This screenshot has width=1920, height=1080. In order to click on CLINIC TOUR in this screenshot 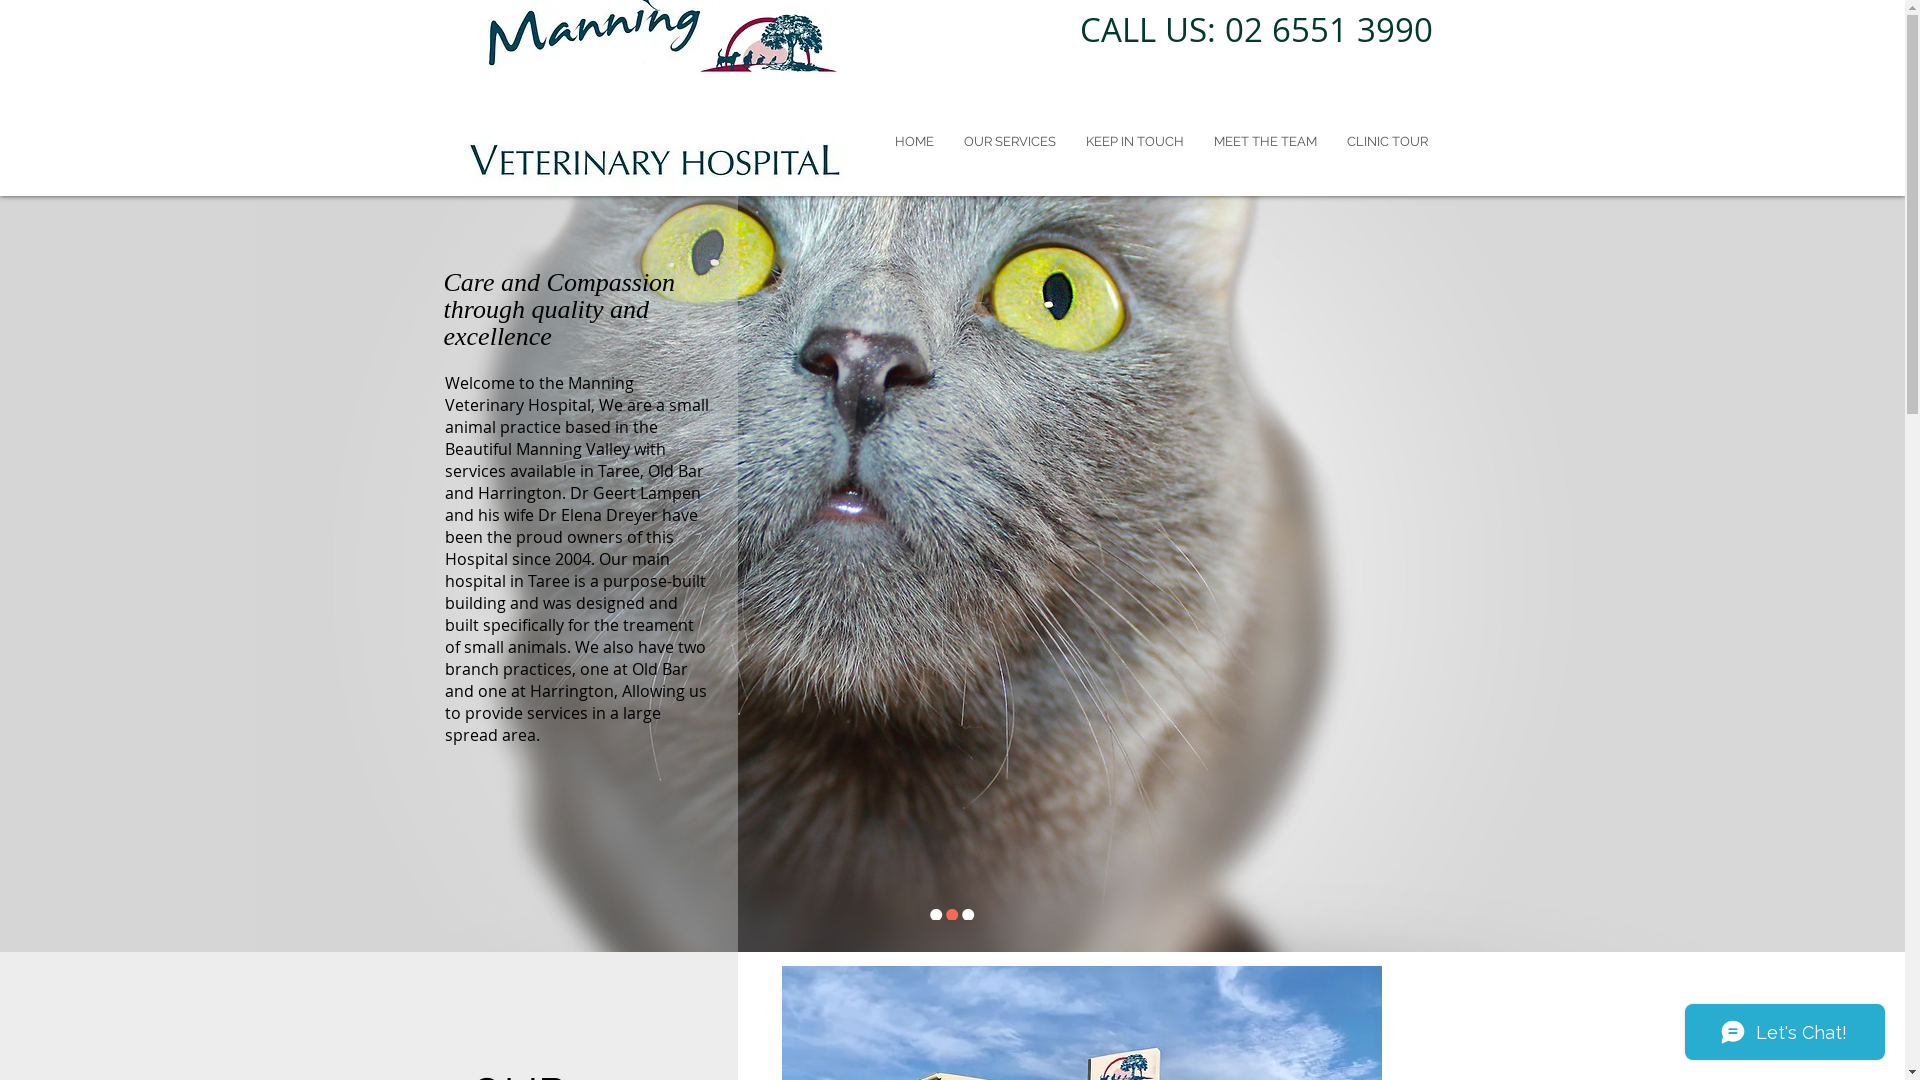, I will do `click(1388, 142)`.